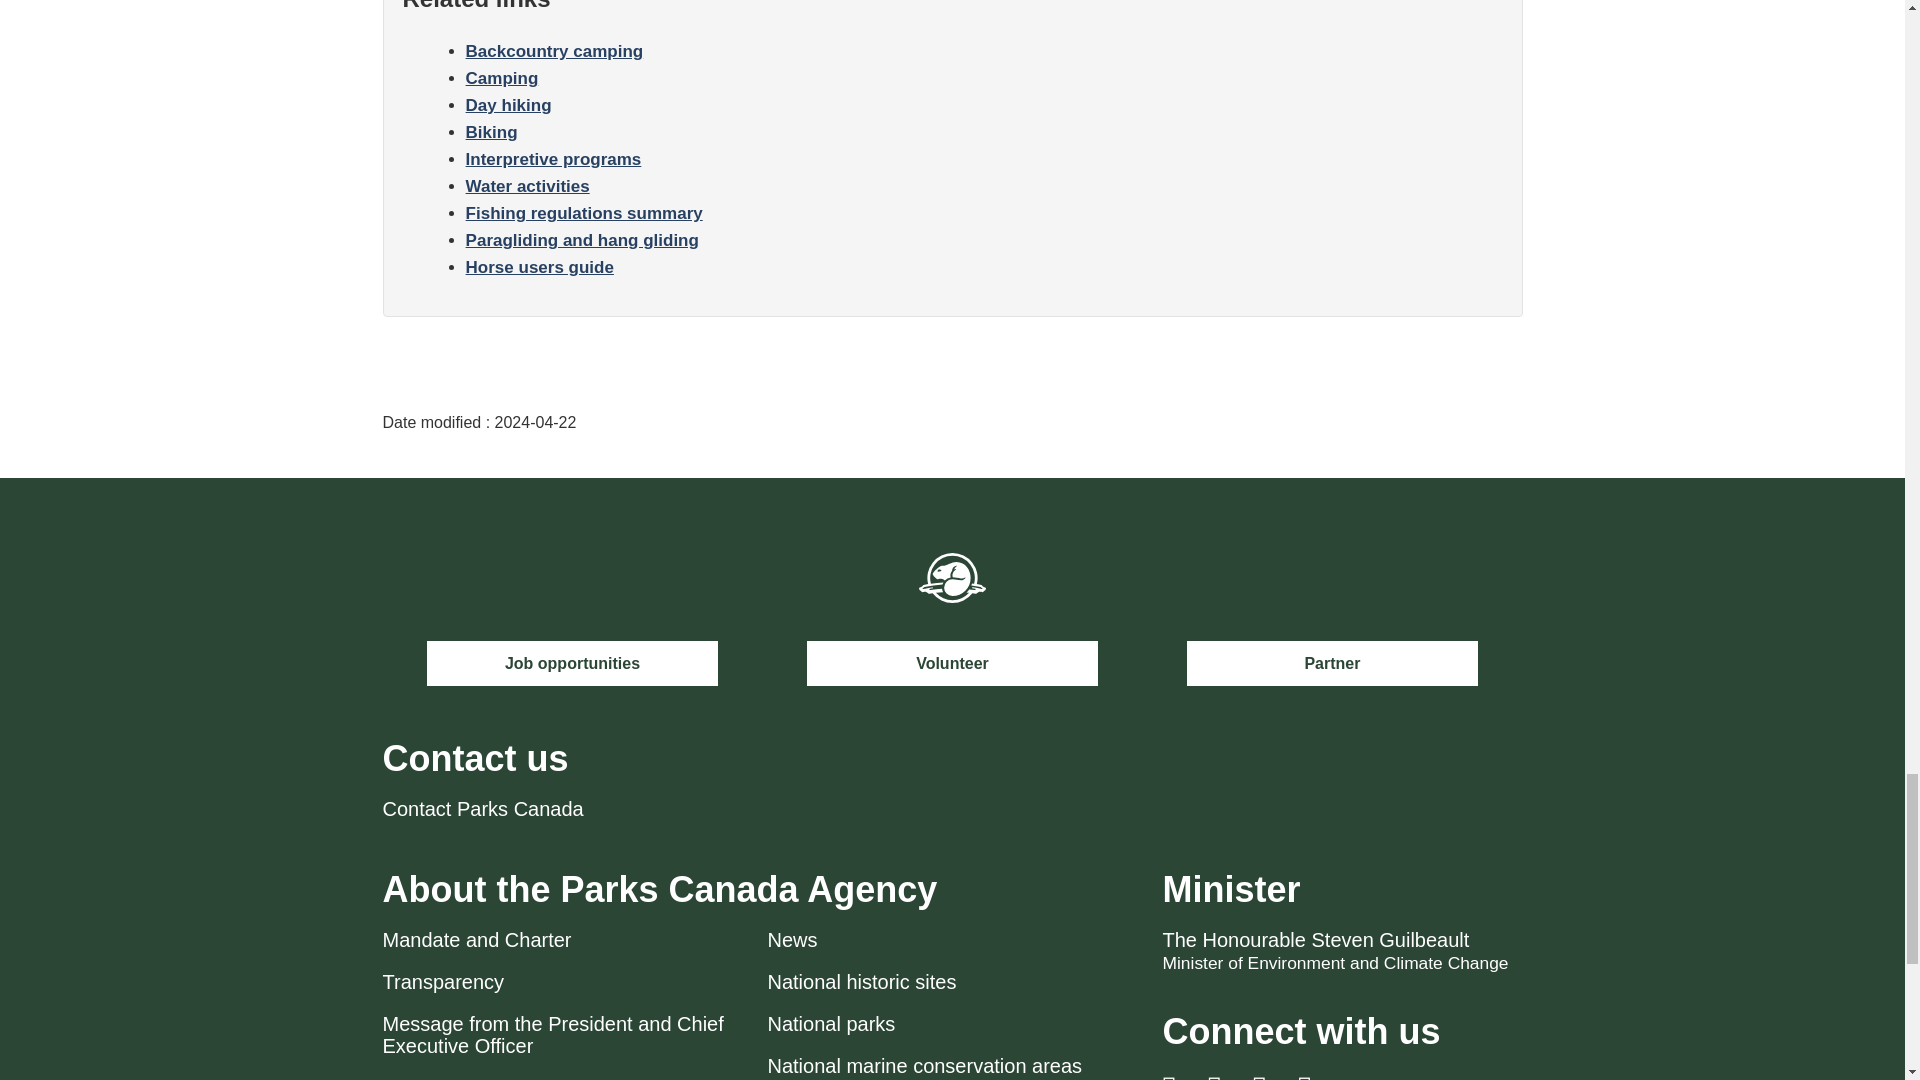 The width and height of the screenshot is (1920, 1080). Describe the element at coordinates (442, 981) in the screenshot. I see `Transparency` at that location.